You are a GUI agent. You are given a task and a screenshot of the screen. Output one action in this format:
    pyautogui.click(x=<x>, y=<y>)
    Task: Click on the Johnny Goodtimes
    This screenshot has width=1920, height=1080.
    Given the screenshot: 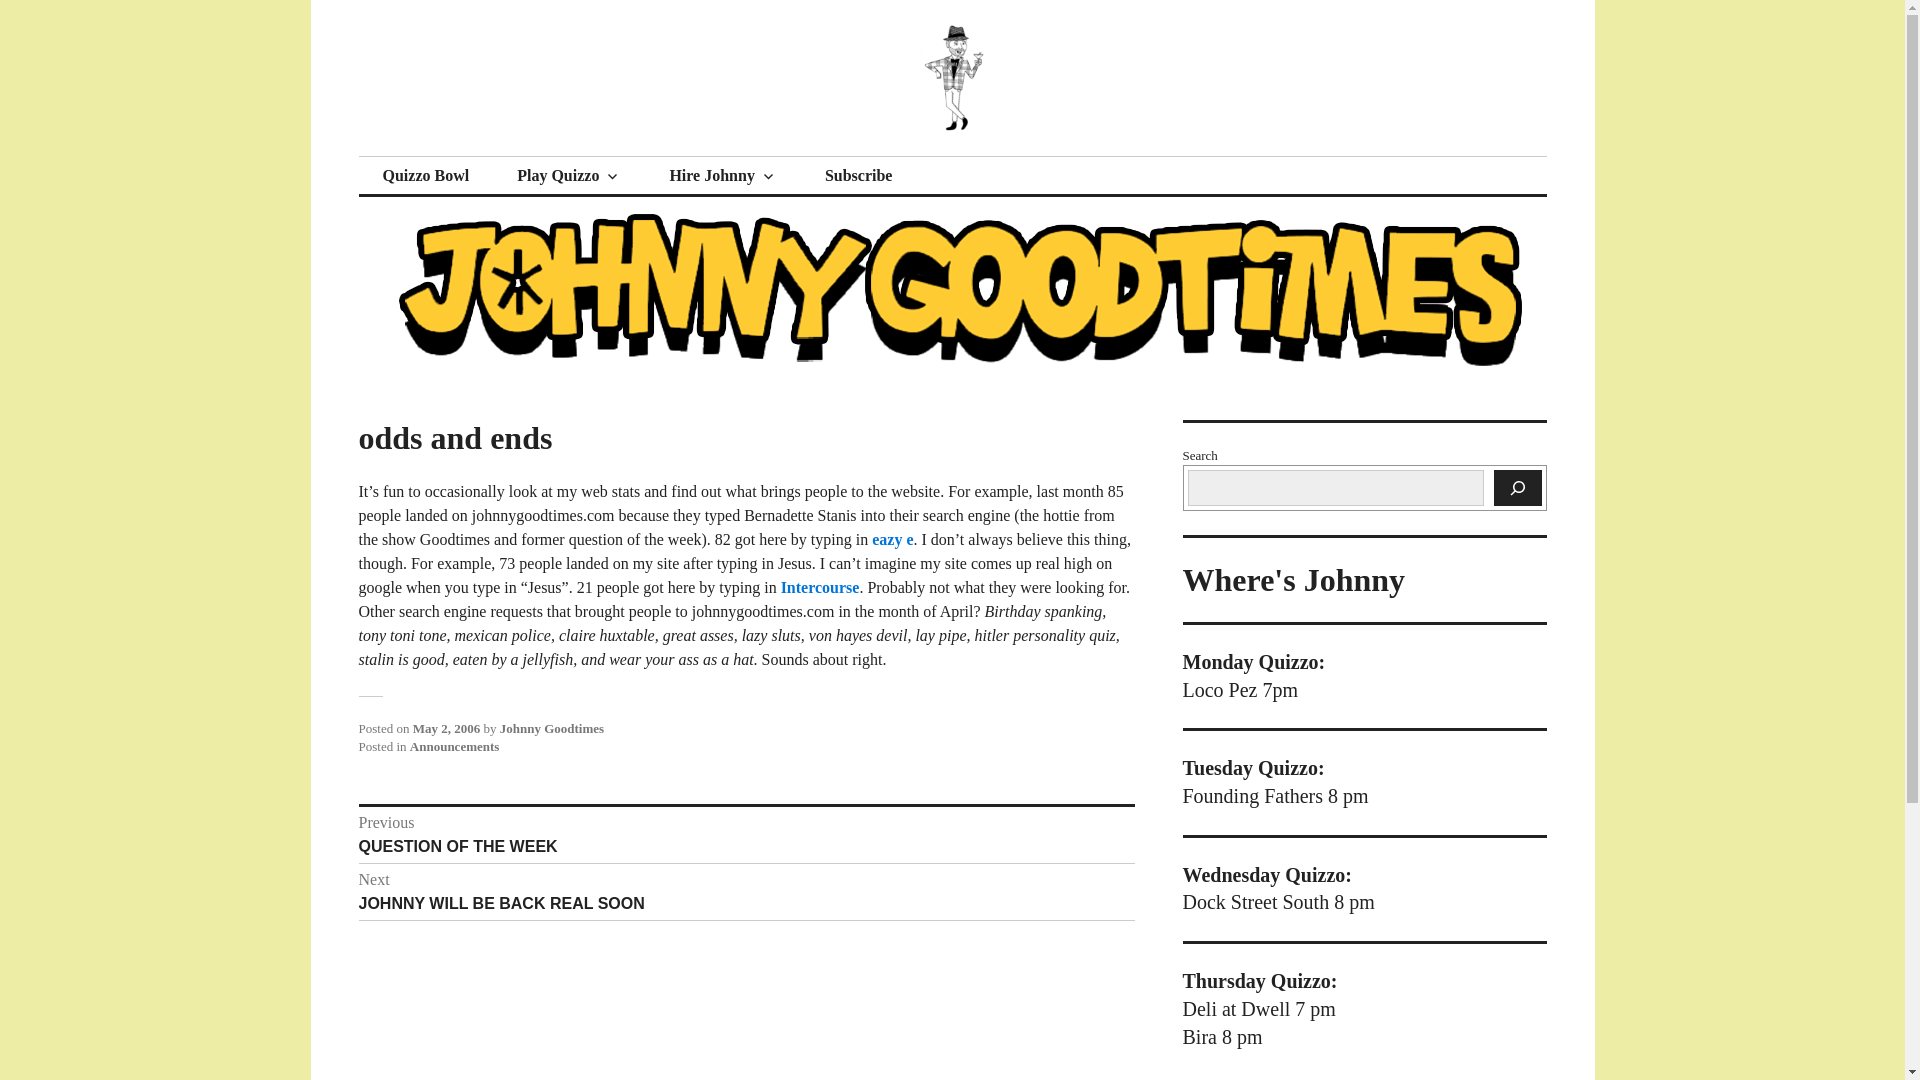 What is the action you would take?
    pyautogui.click(x=518, y=155)
    